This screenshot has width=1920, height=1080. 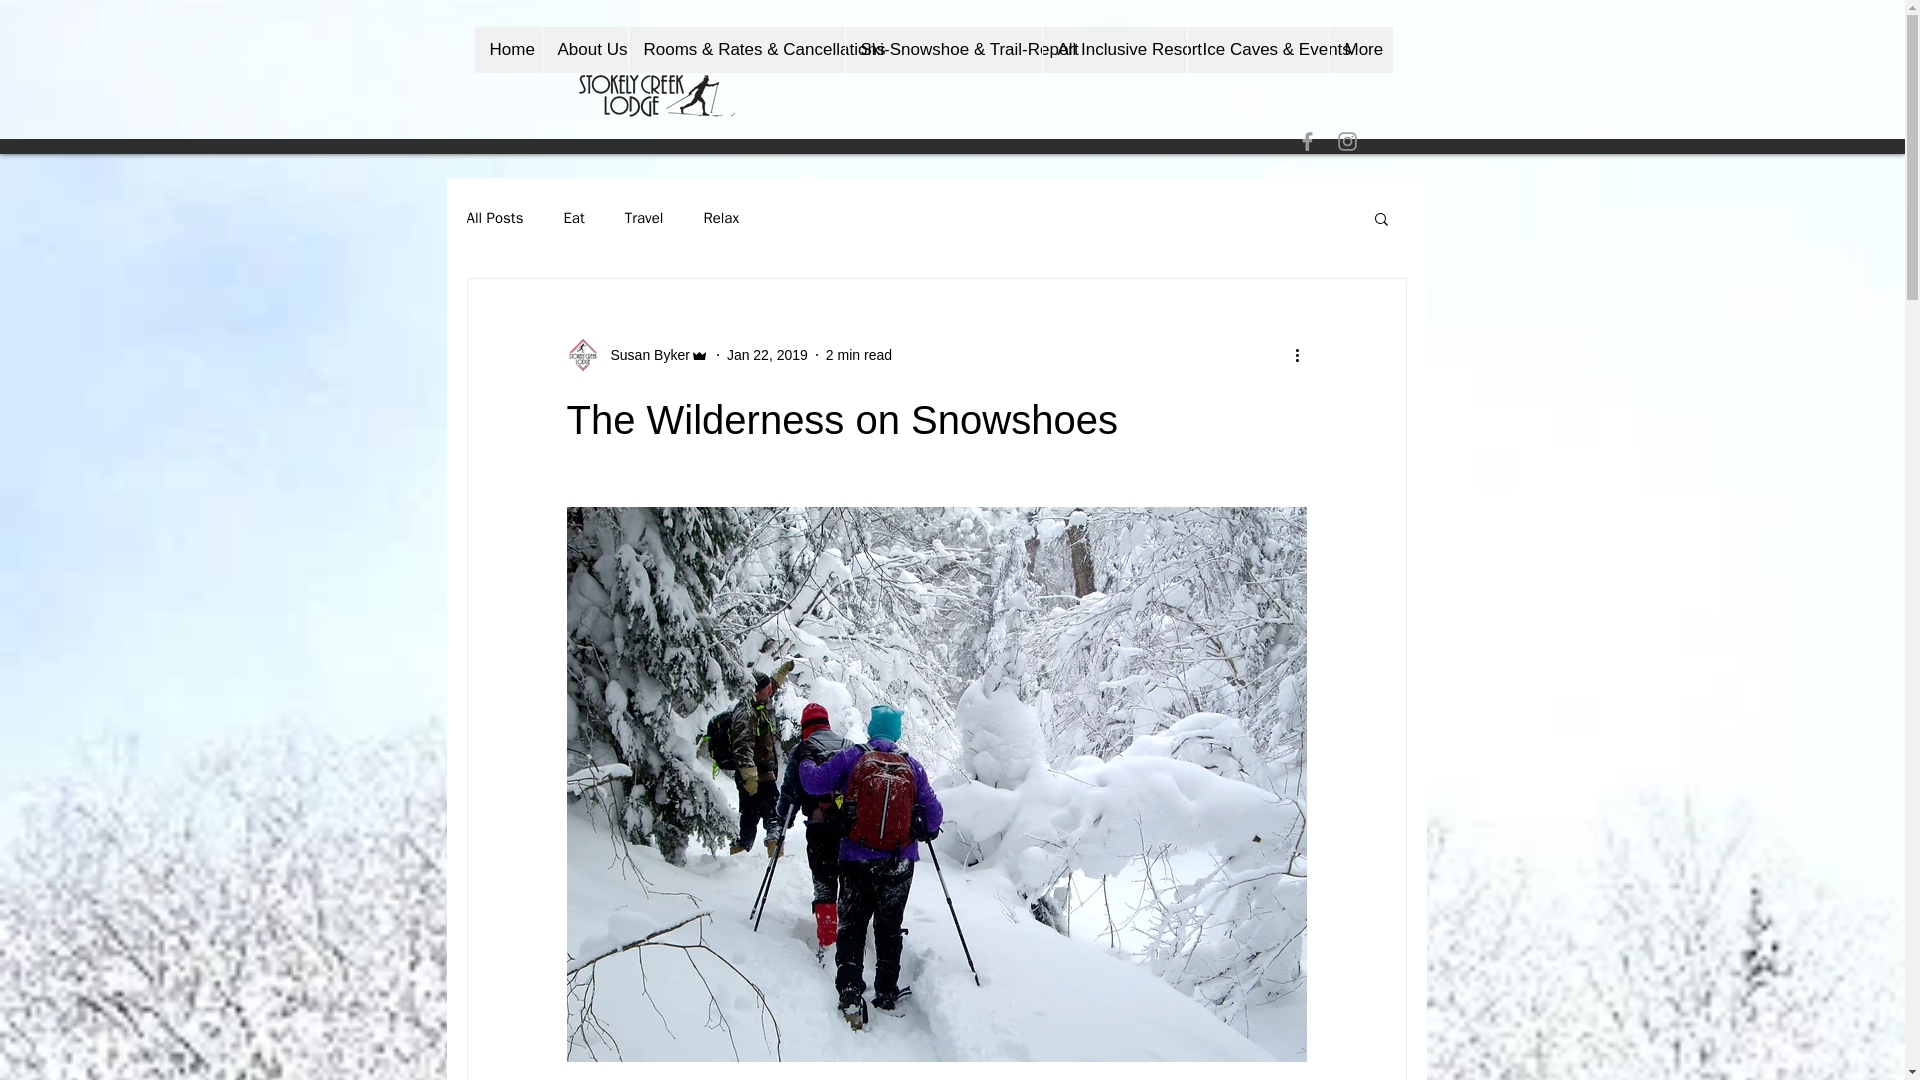 I want to click on About Us, so click(x=584, y=50).